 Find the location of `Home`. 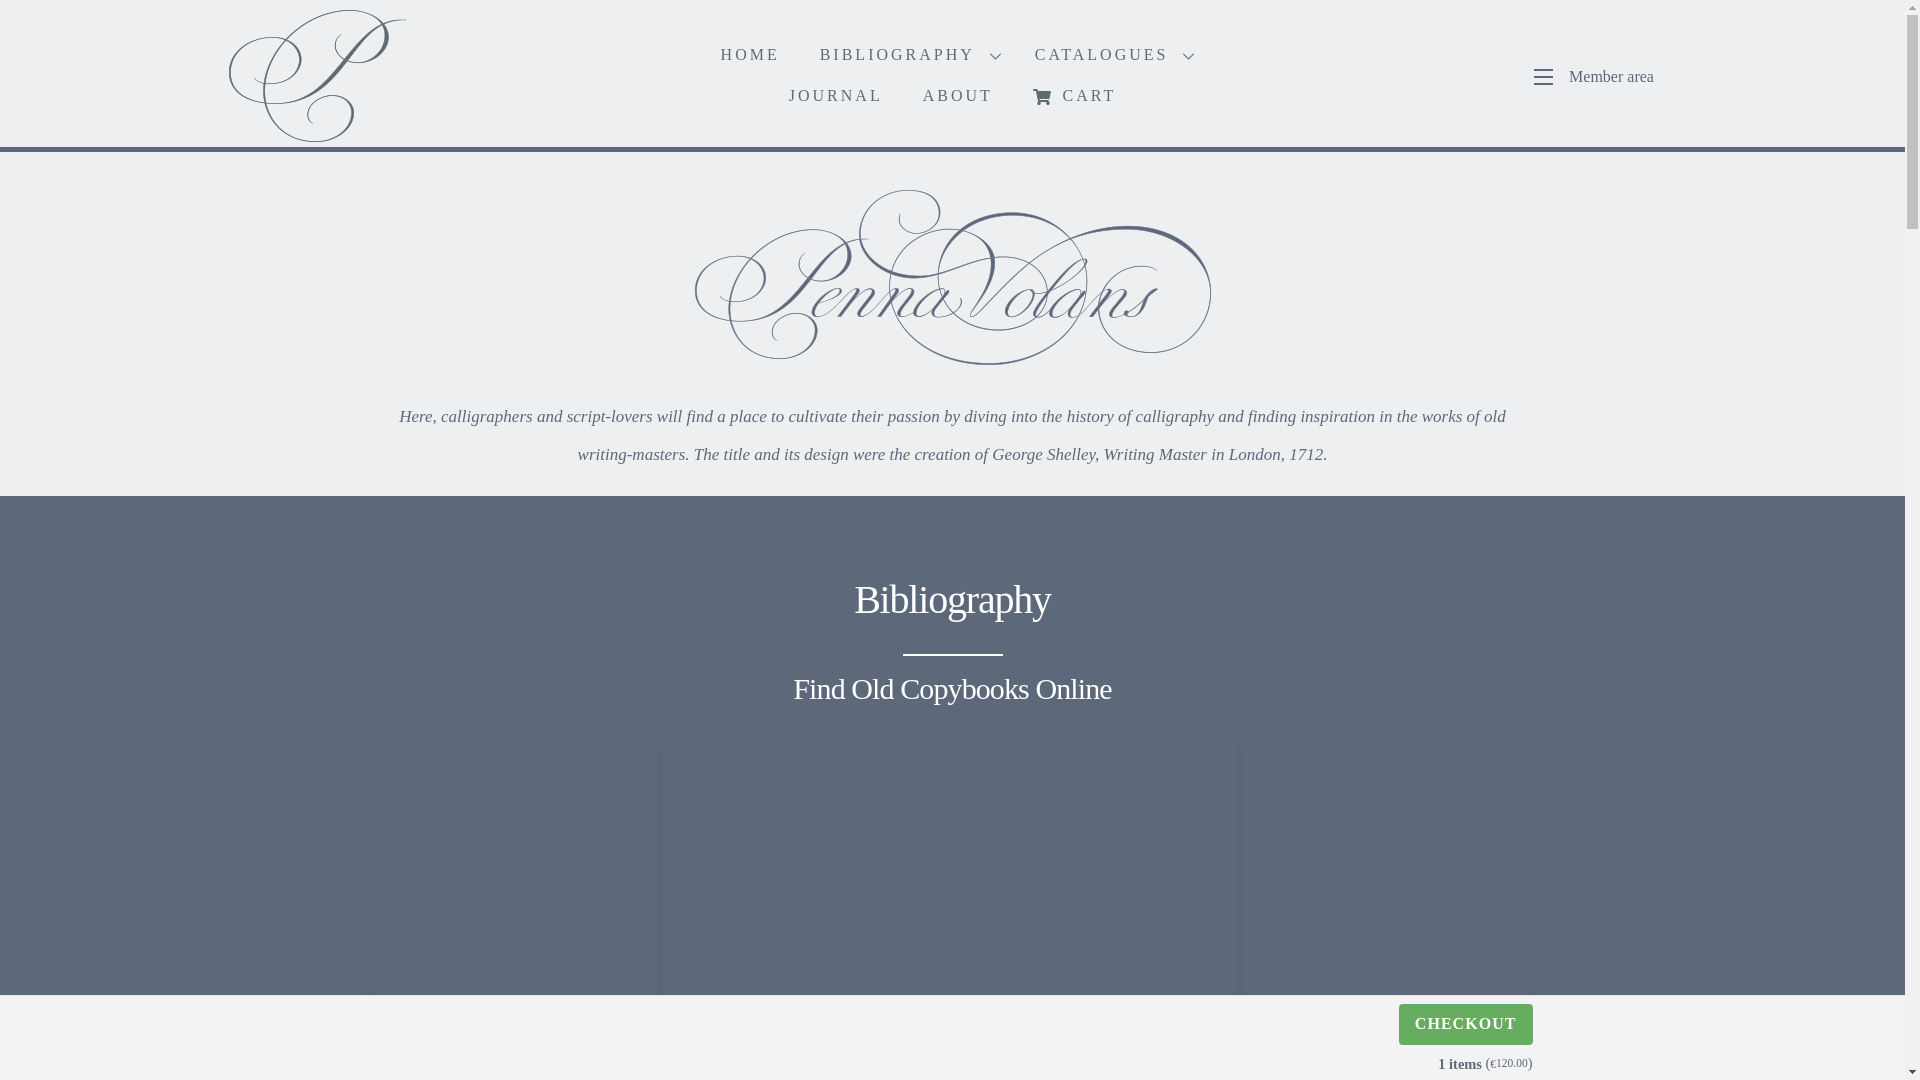

Home is located at coordinates (952, 277).